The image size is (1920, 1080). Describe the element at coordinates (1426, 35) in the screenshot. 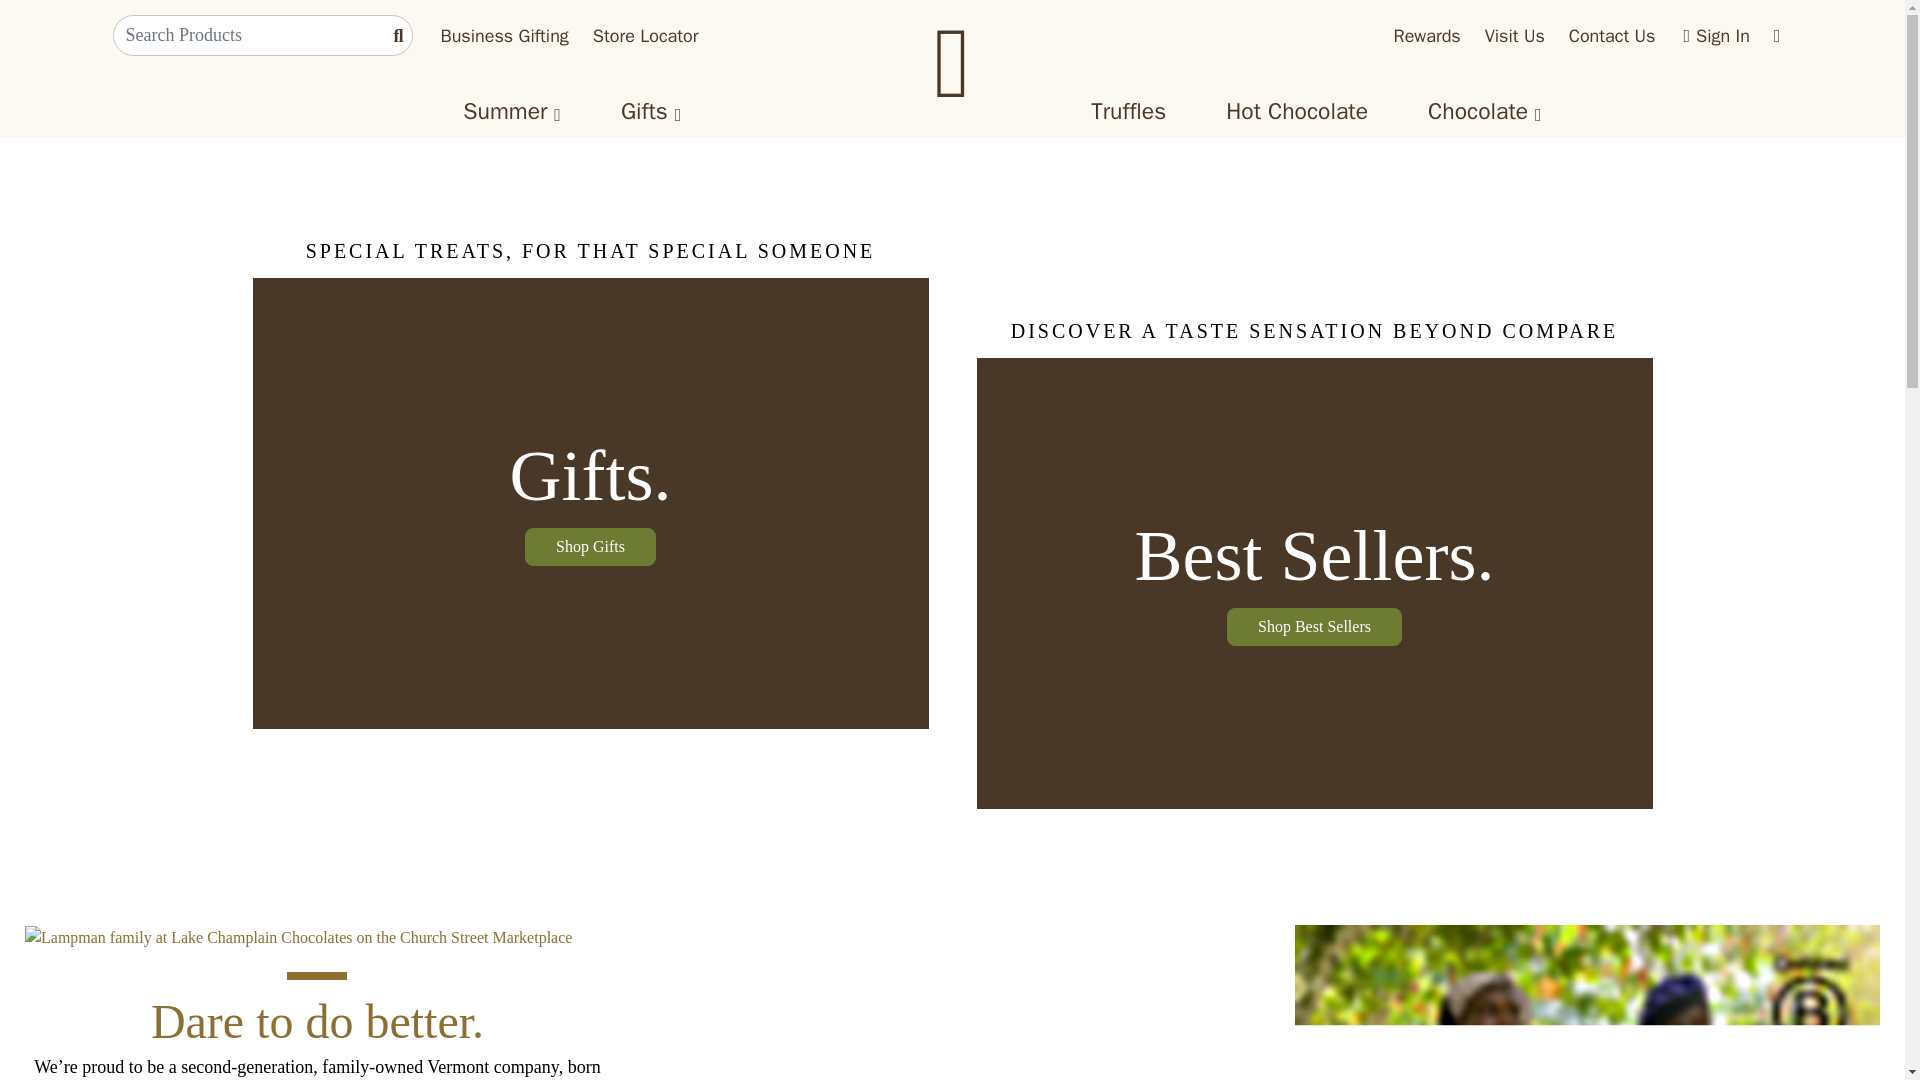

I see `Rewards` at that location.